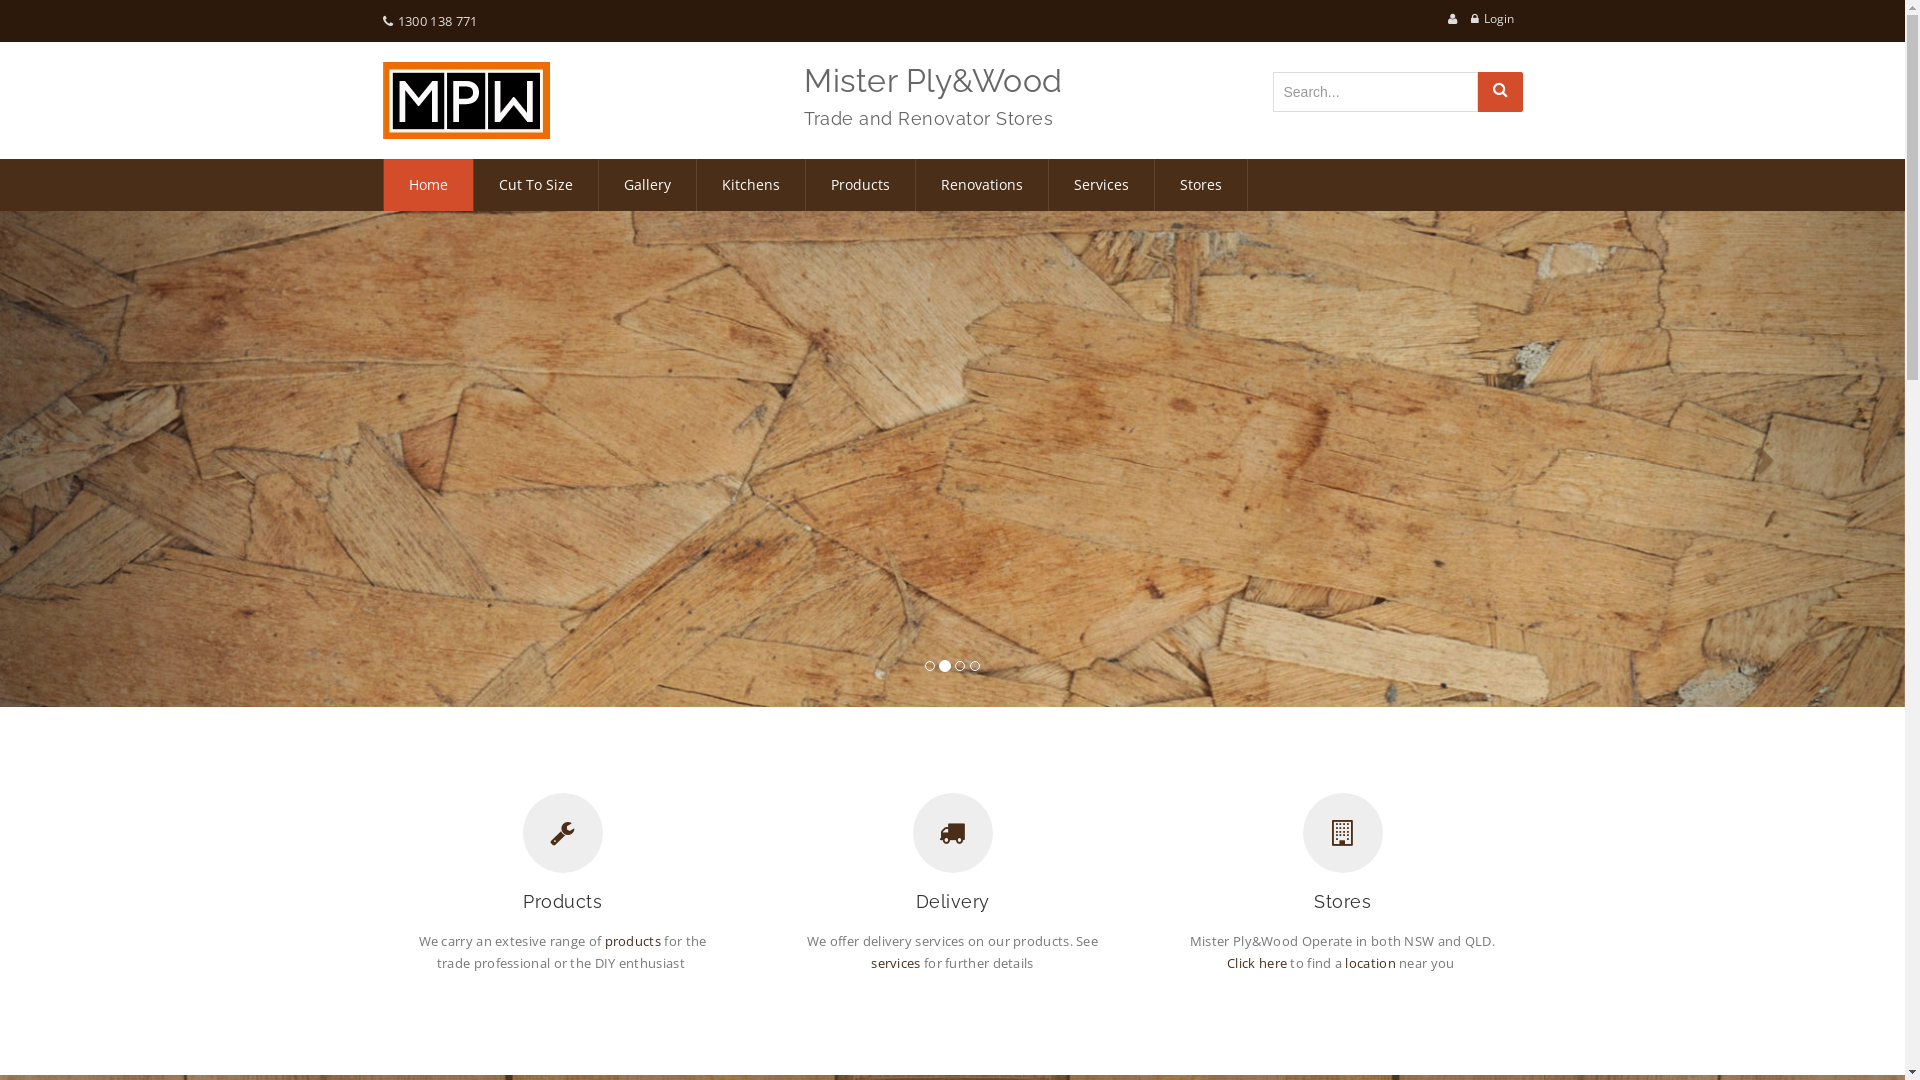 The image size is (1920, 1080). I want to click on Search, so click(1500, 92).